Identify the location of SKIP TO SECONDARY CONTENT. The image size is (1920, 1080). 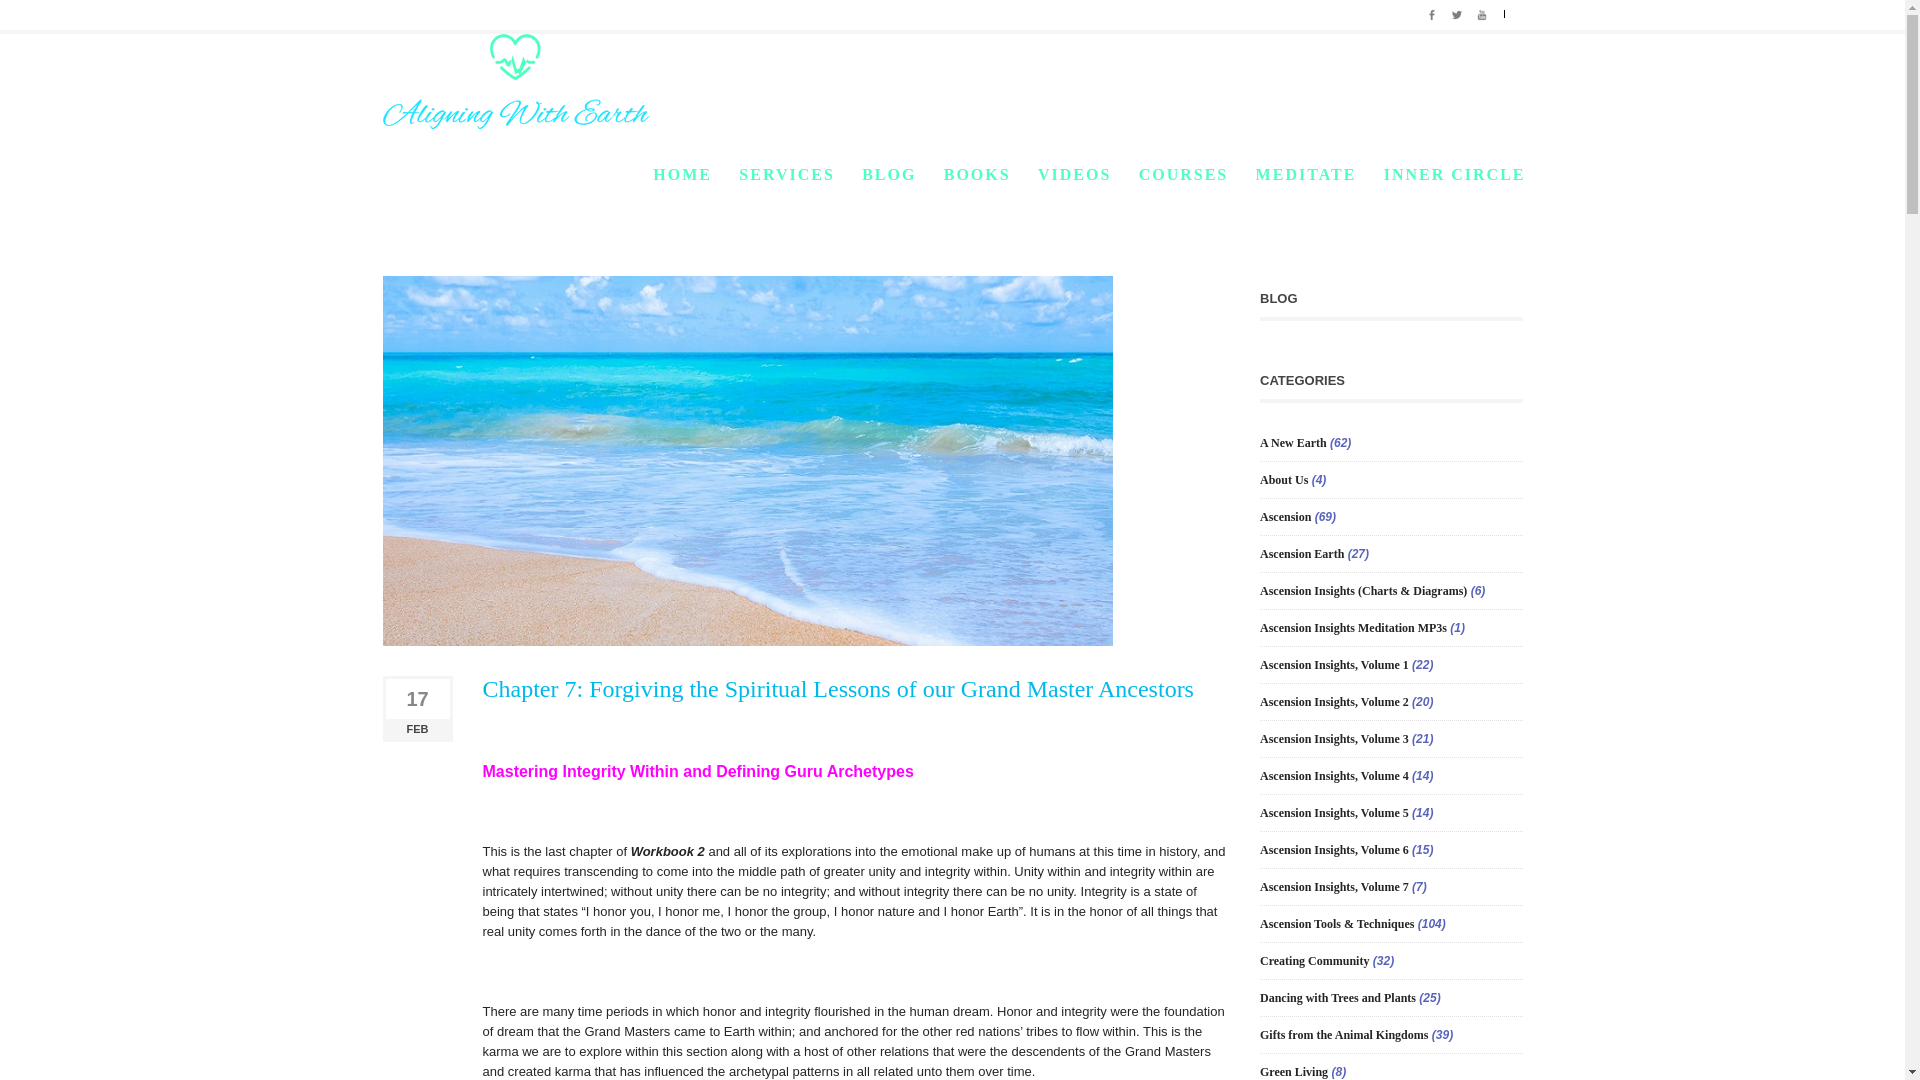
(735, 174).